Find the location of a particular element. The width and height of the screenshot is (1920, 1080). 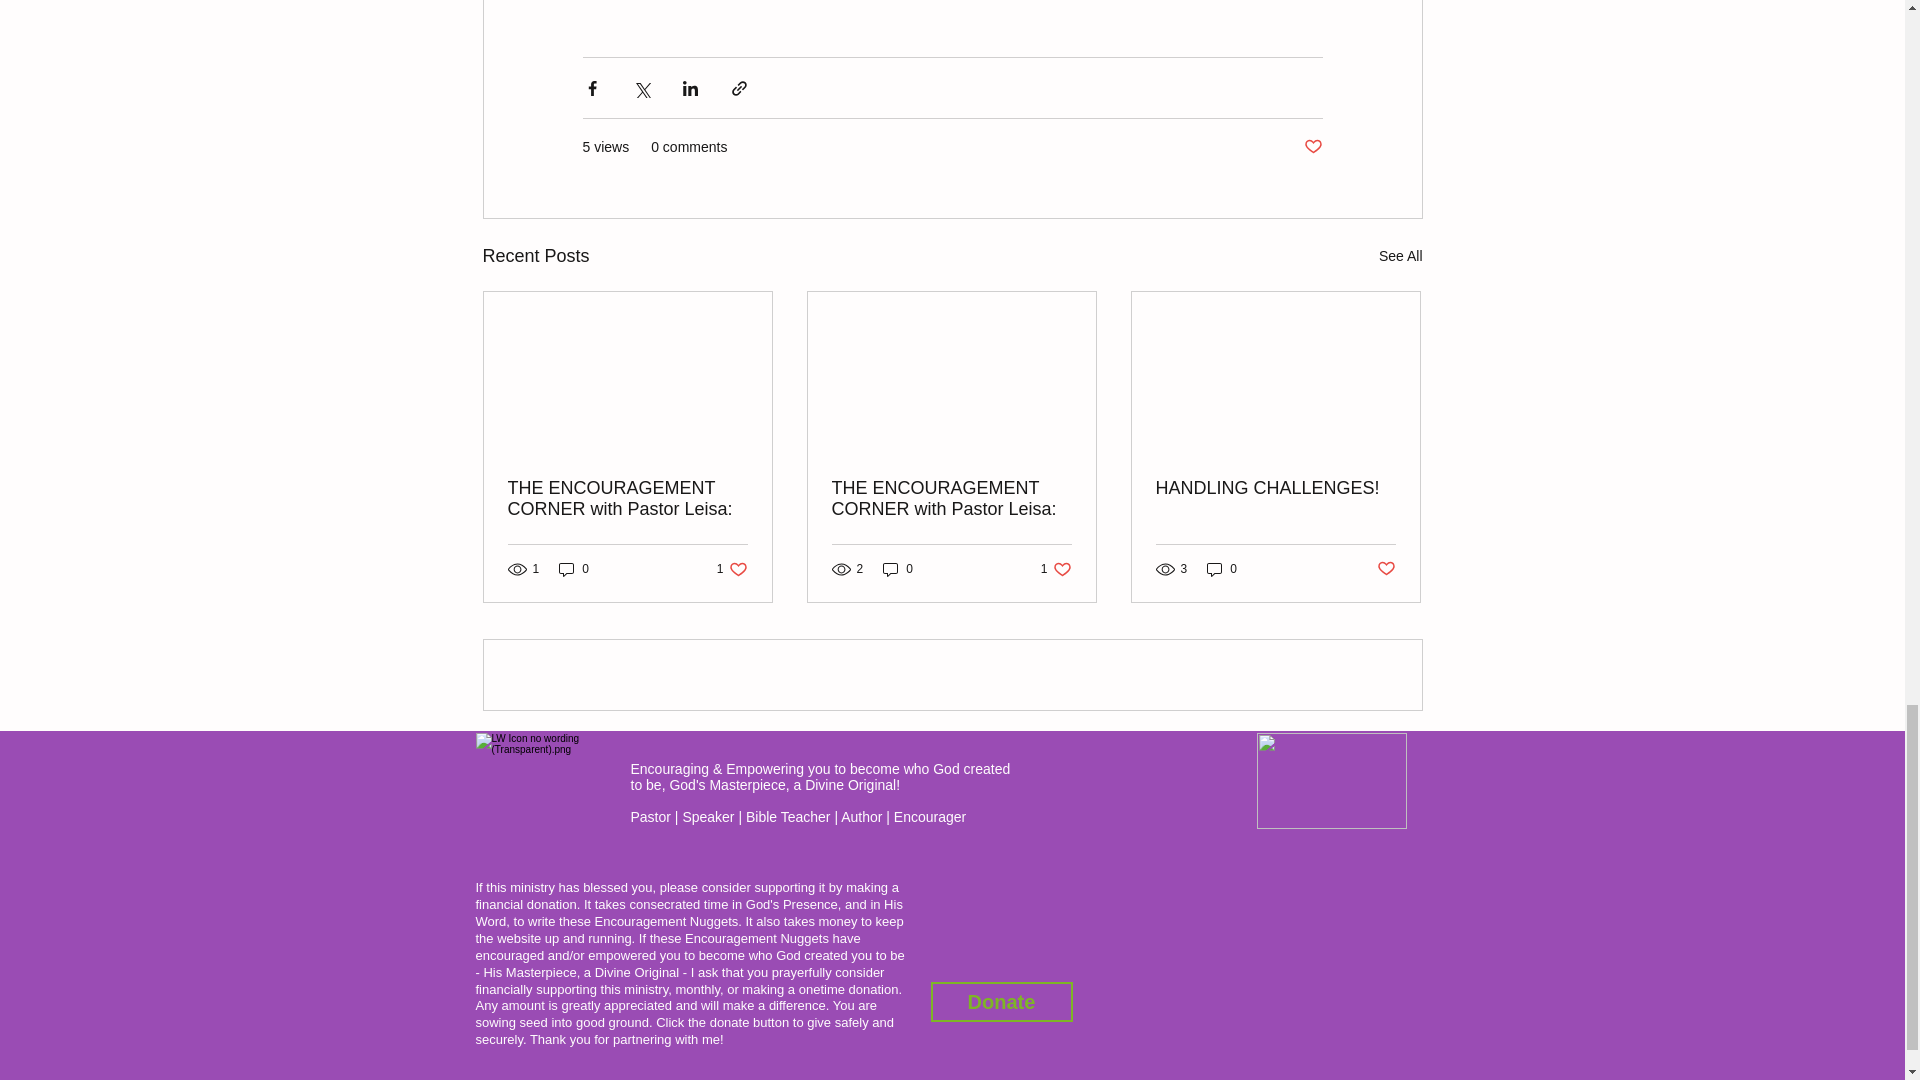

0 is located at coordinates (898, 569).